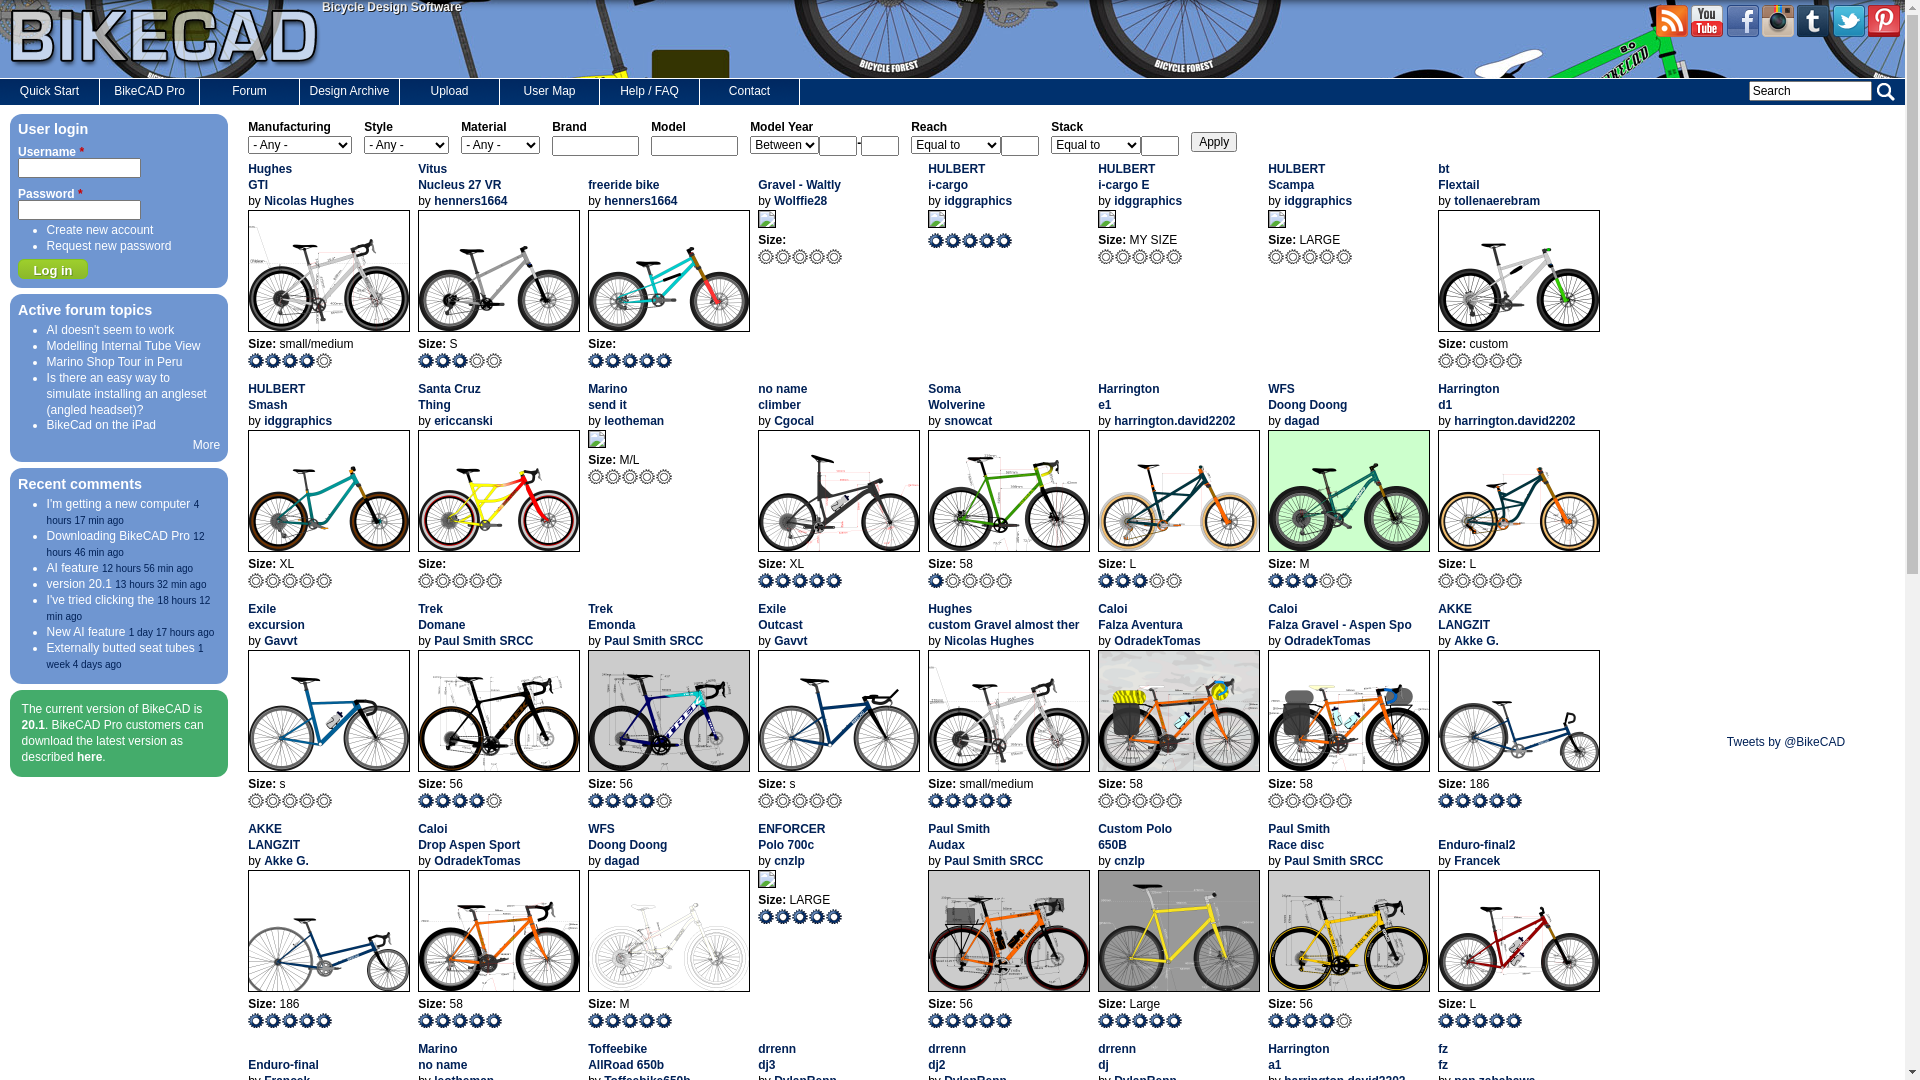 The width and height of the screenshot is (1920, 1080). I want to click on idggraphics, so click(298, 421).